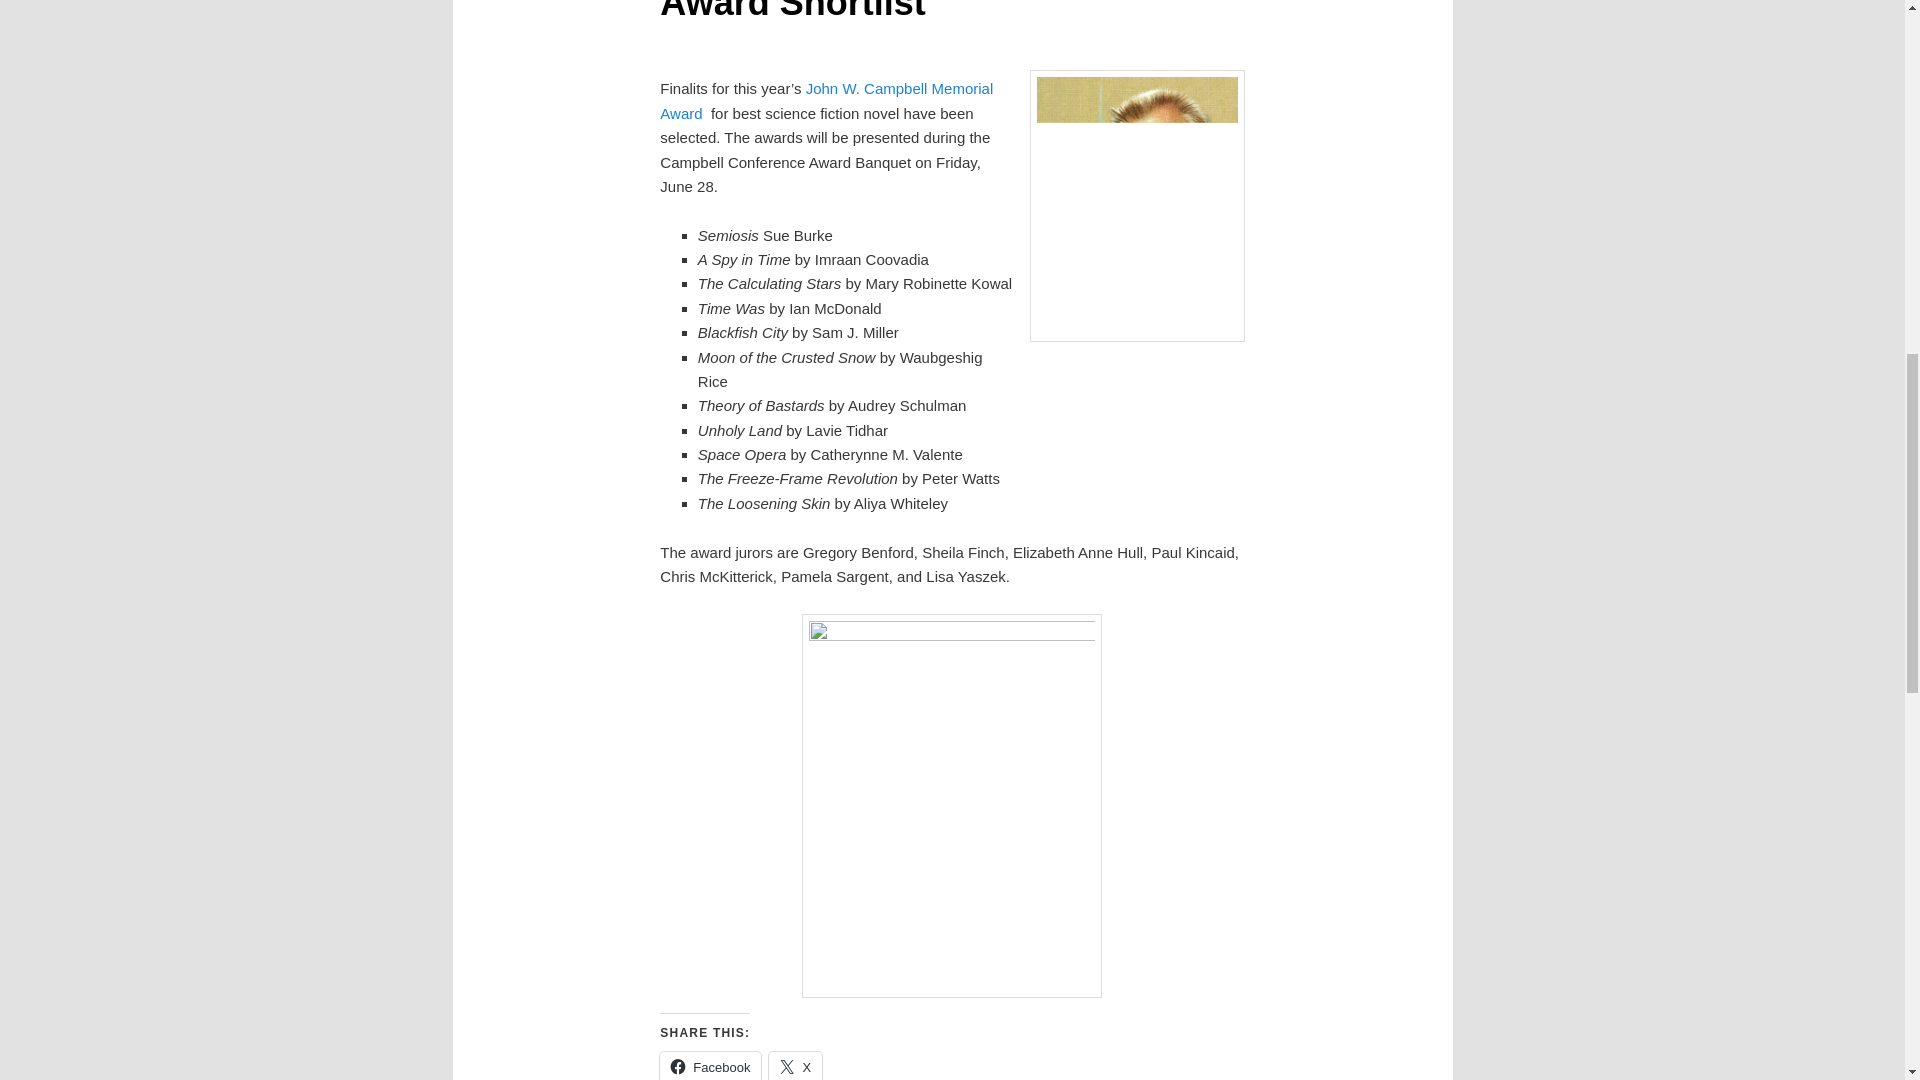 The width and height of the screenshot is (1920, 1080). What do you see at coordinates (826, 100) in the screenshot?
I see `John W. Campbell Memorial Award` at bounding box center [826, 100].